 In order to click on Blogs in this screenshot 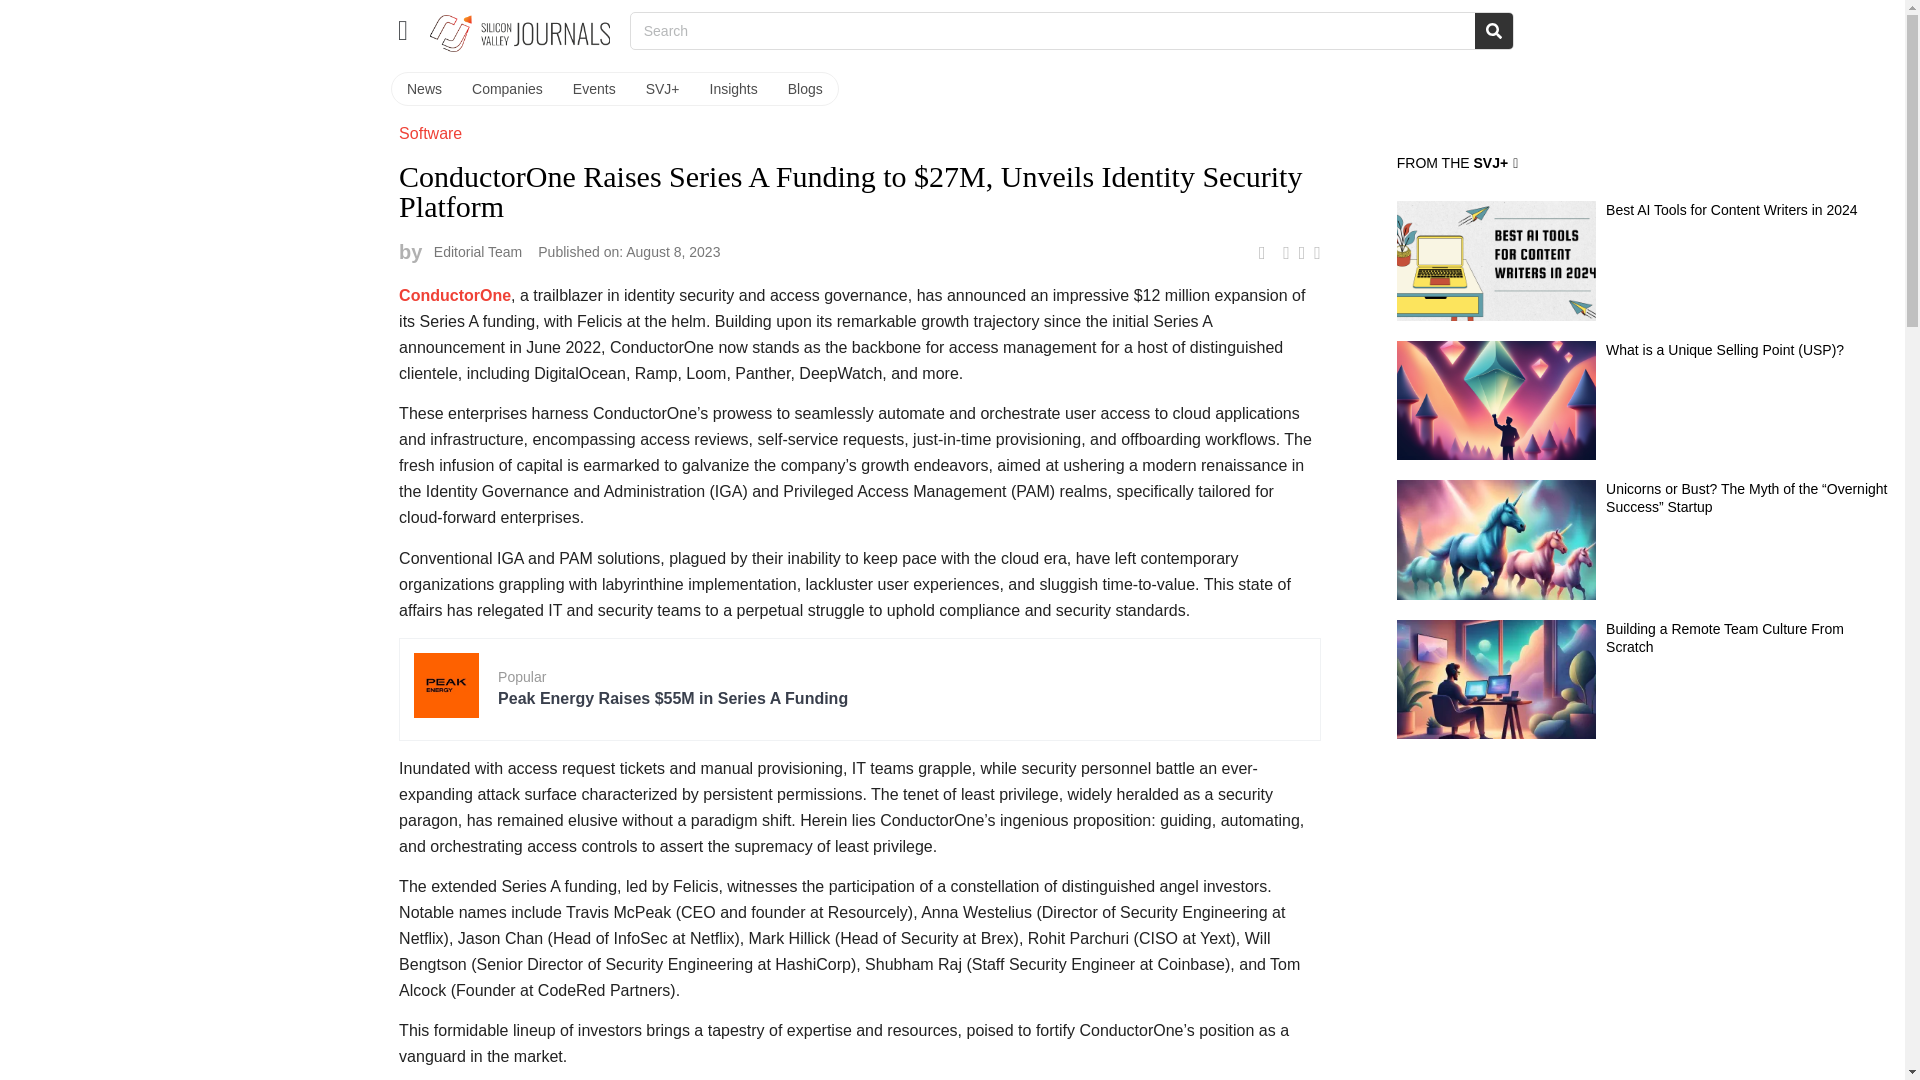, I will do `click(805, 88)`.